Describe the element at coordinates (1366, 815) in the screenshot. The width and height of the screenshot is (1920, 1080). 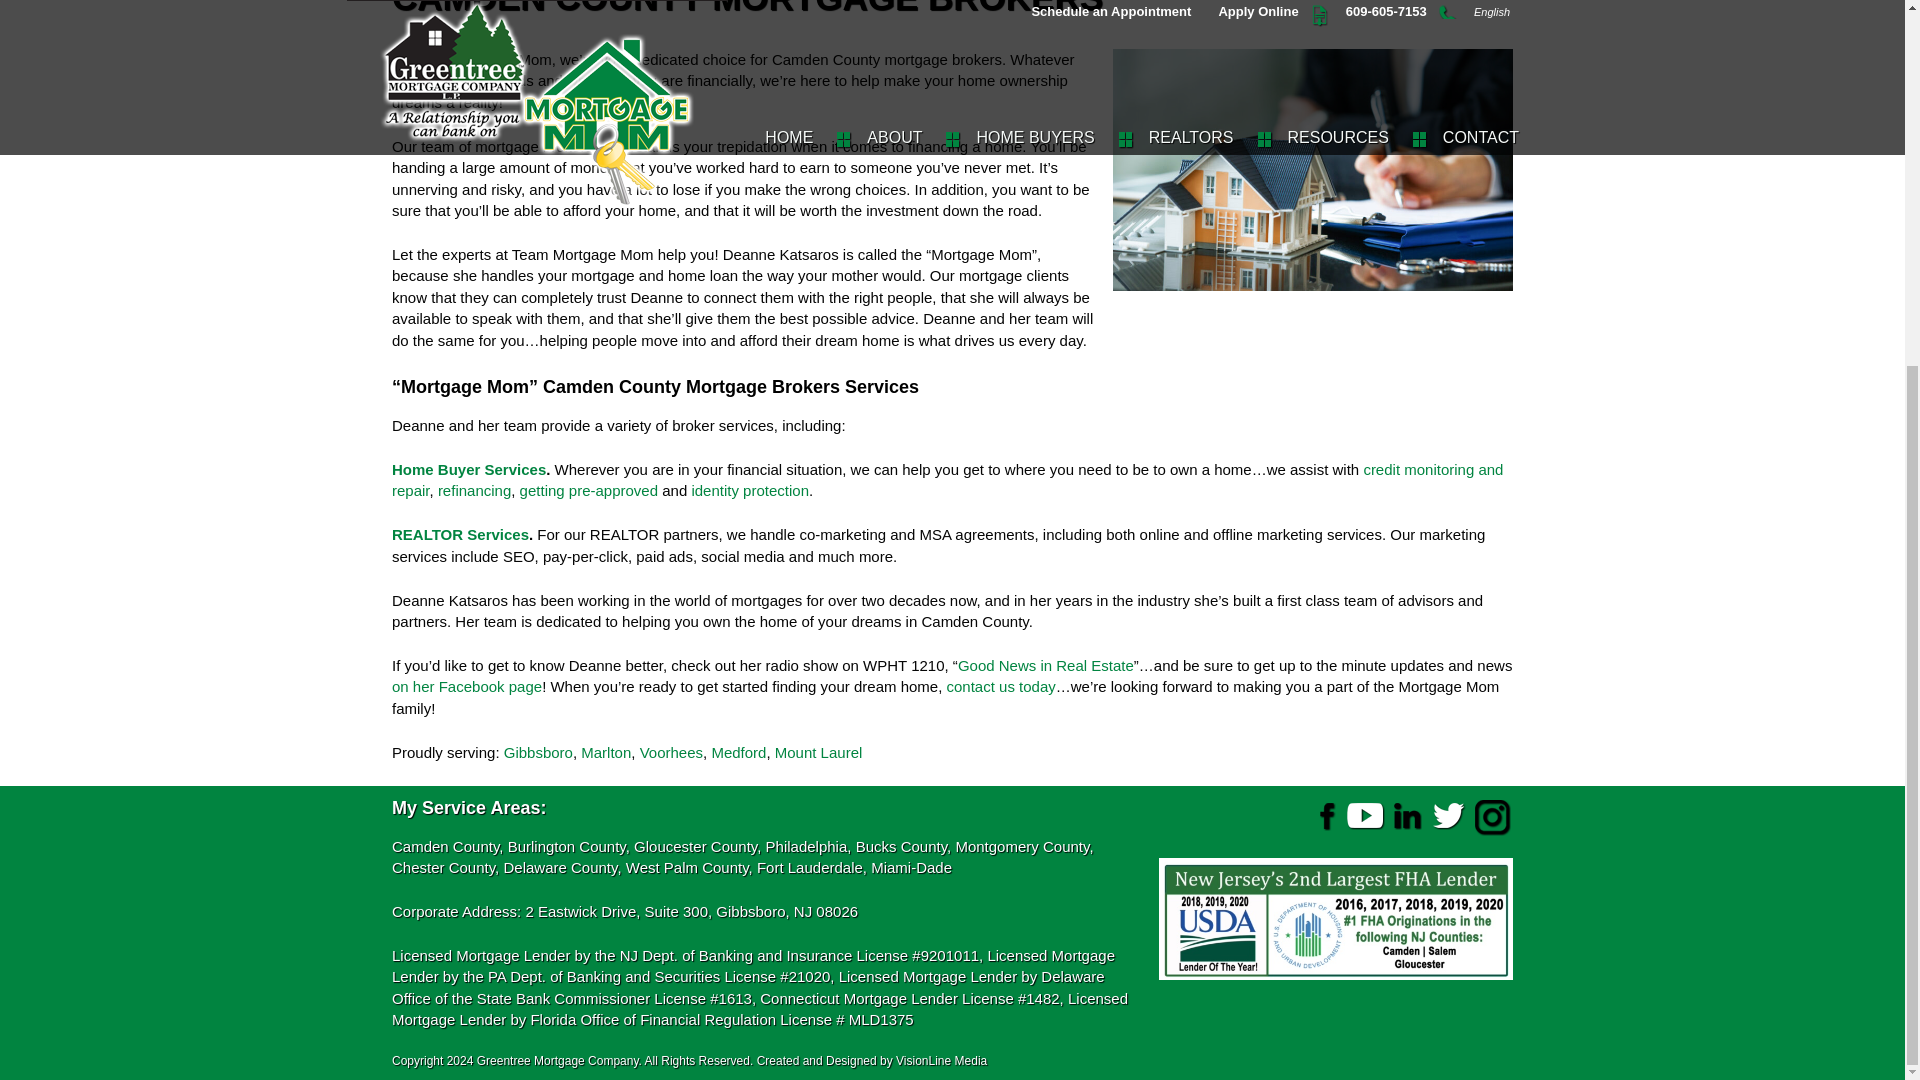
I see `YouTube` at that location.